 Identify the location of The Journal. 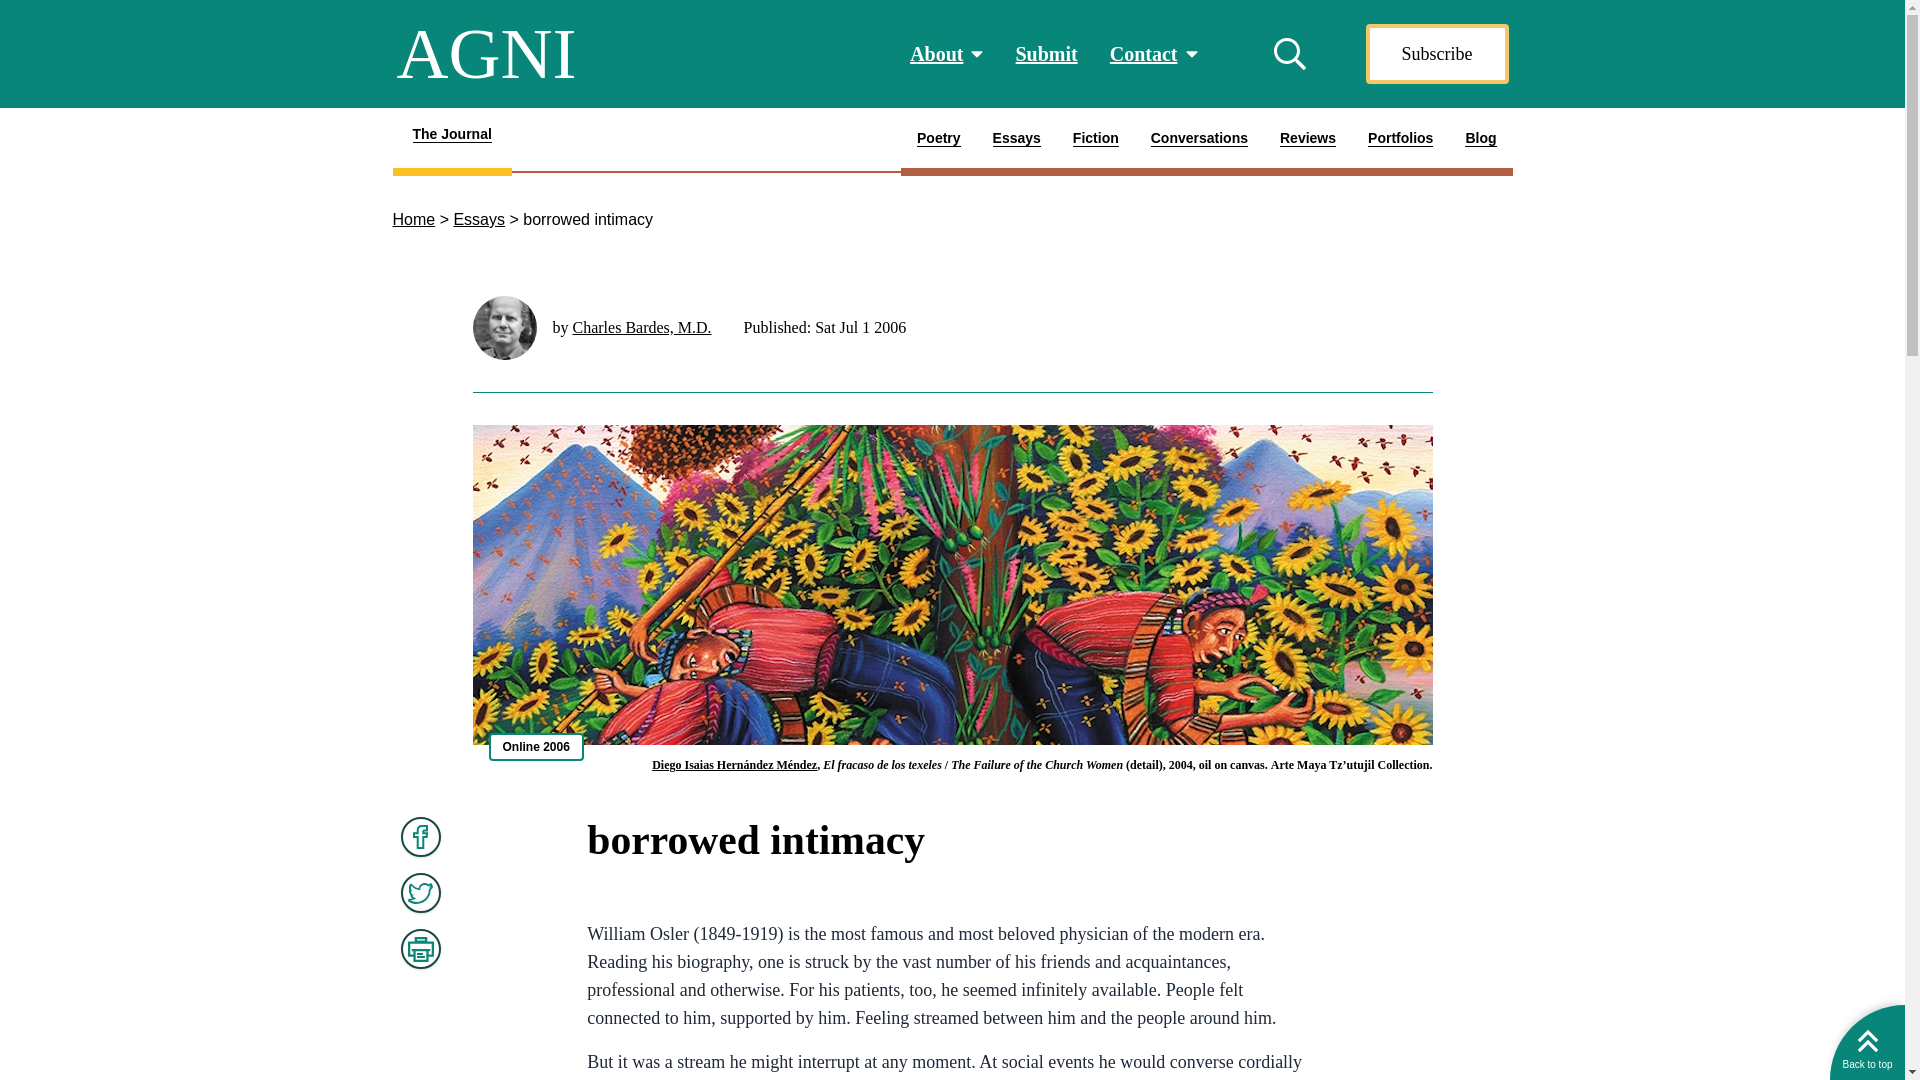
(1206, 142).